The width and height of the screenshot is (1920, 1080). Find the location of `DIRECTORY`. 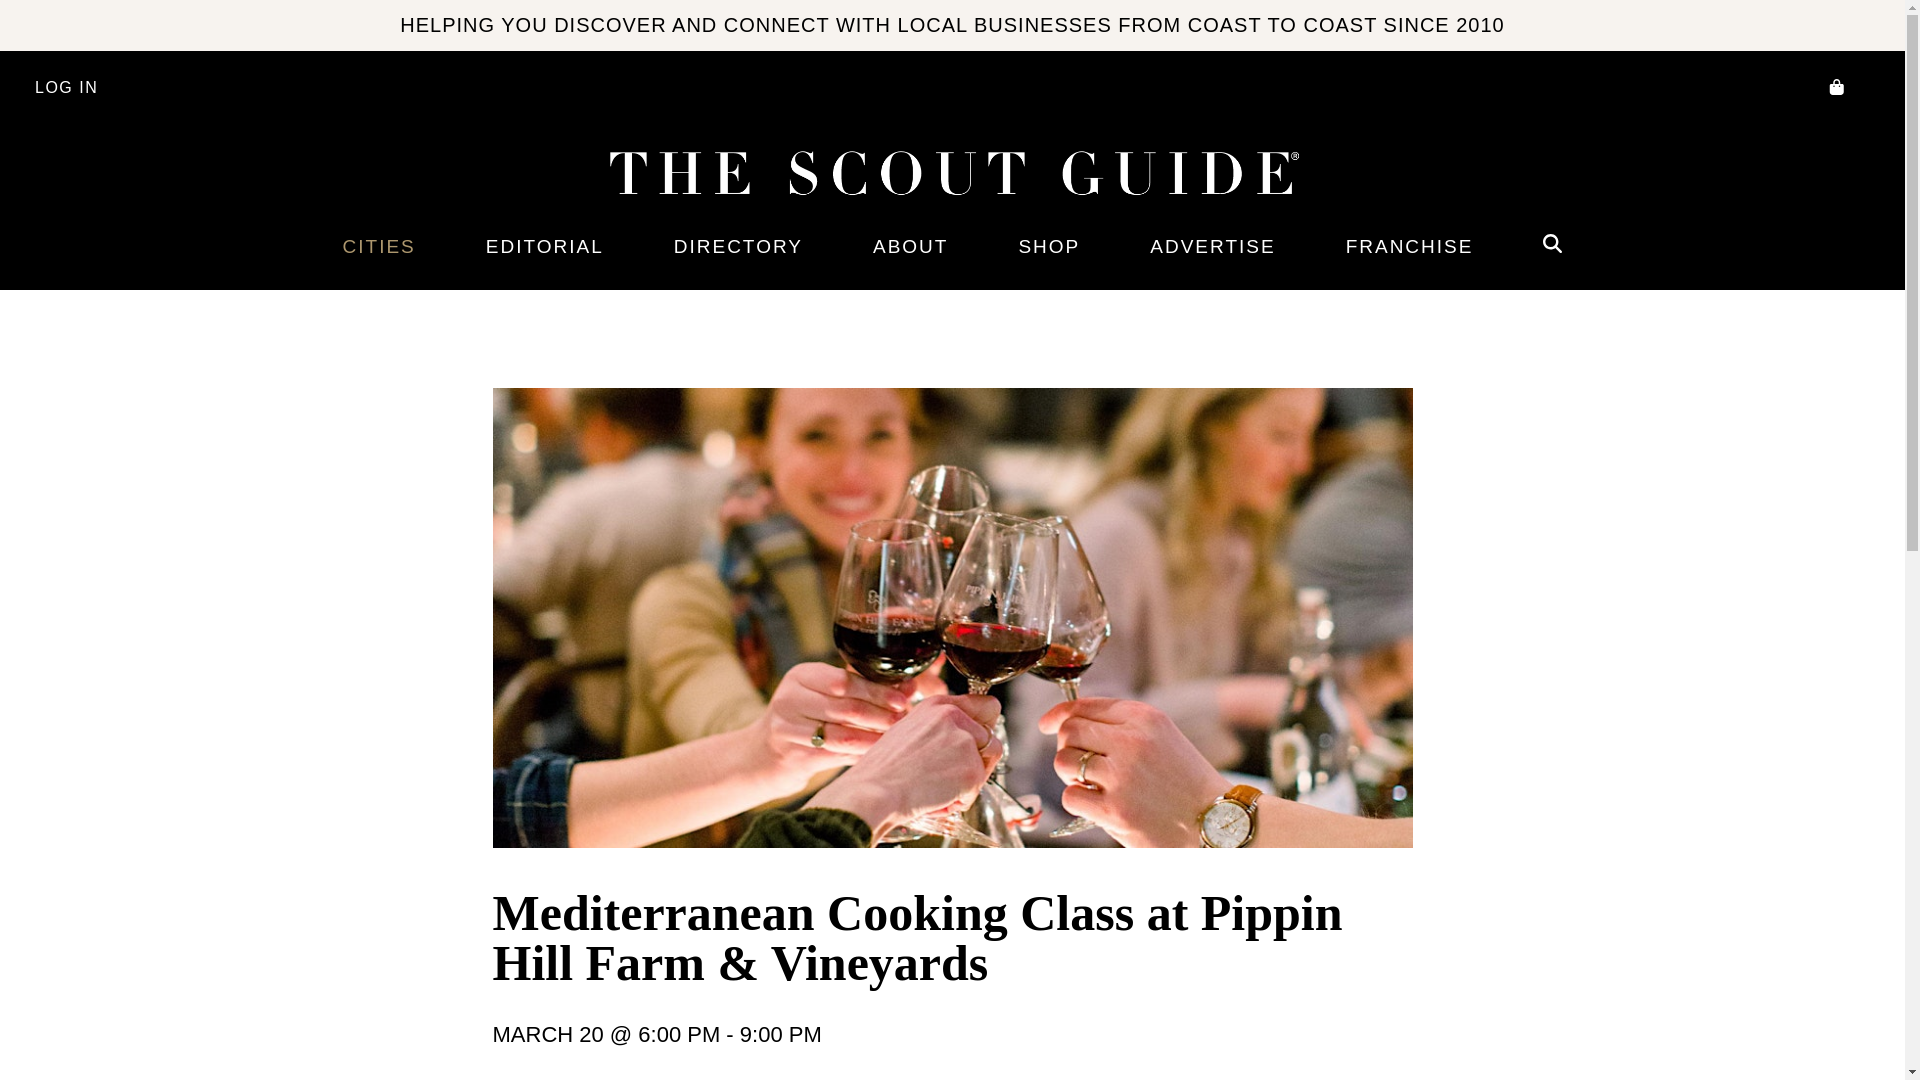

DIRECTORY is located at coordinates (738, 246).